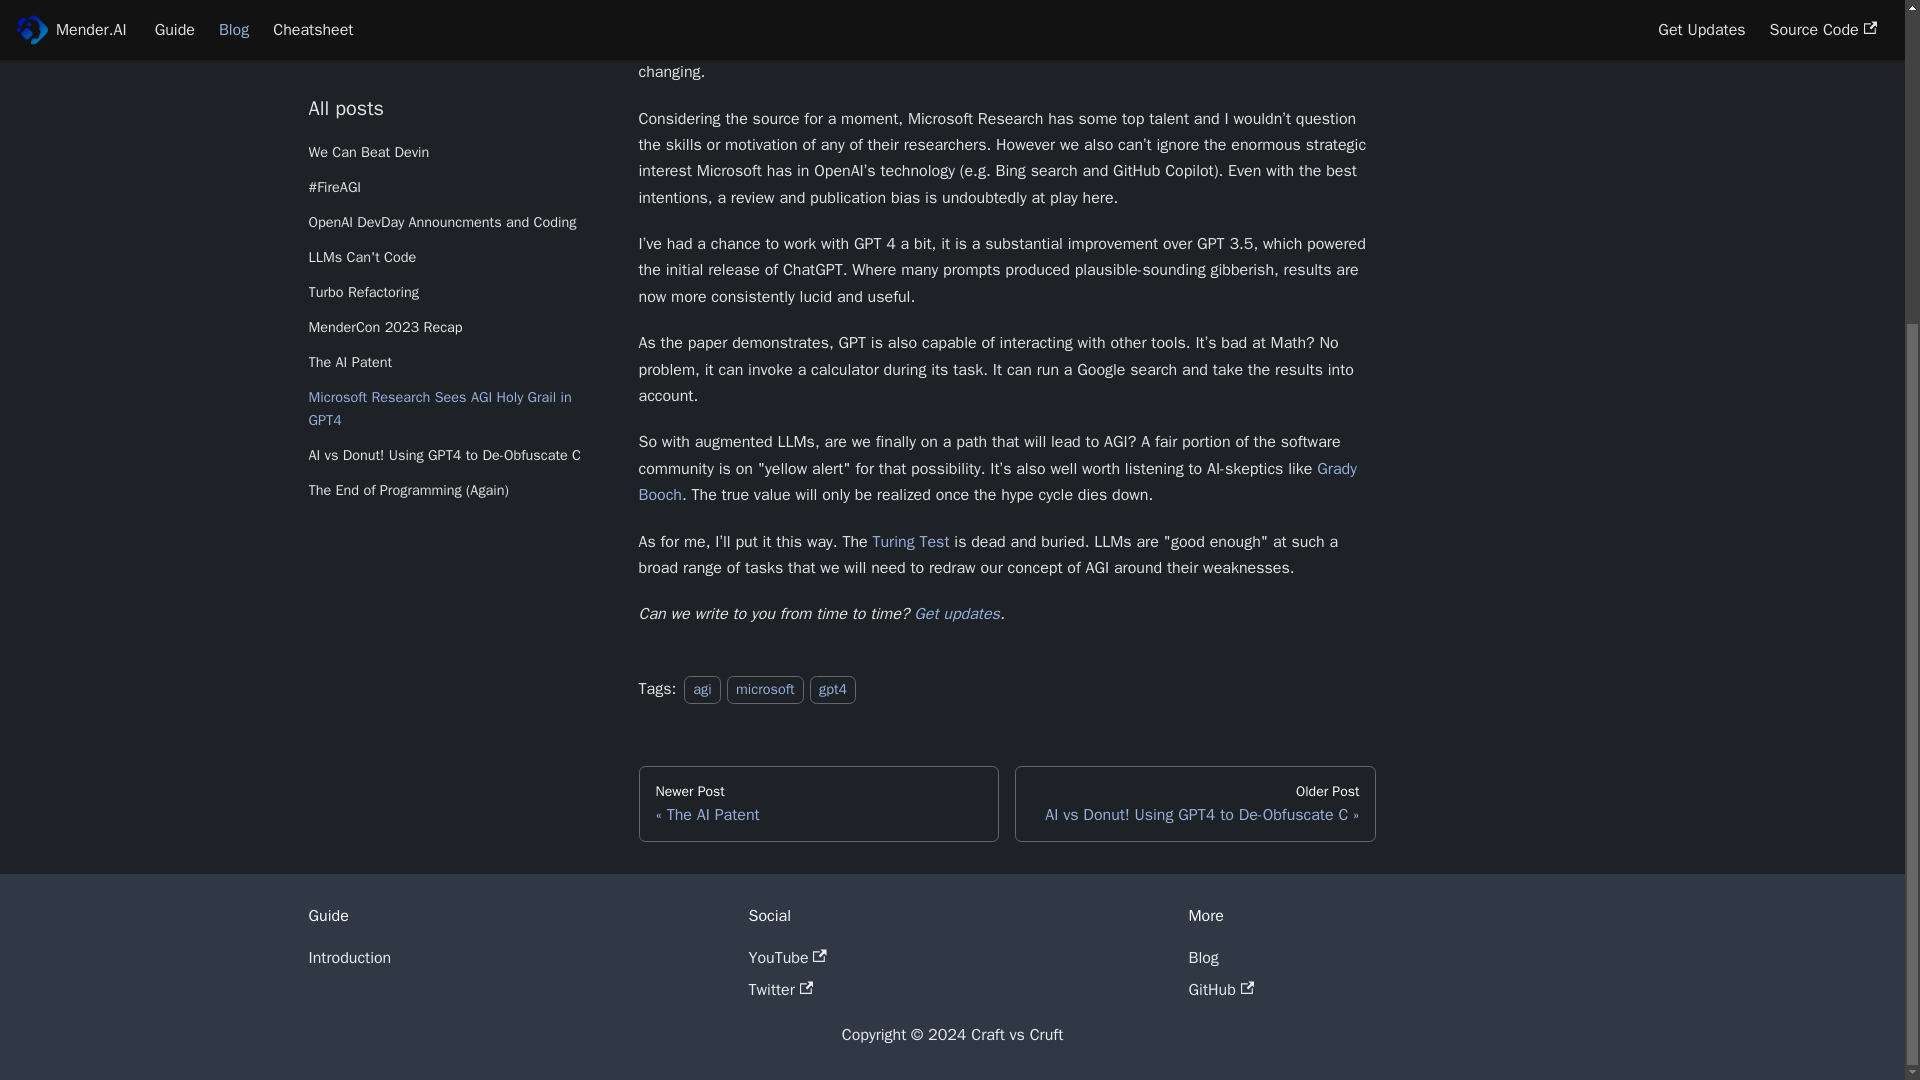 This screenshot has height=1080, width=1920. I want to click on Turing Test, so click(956, 614).